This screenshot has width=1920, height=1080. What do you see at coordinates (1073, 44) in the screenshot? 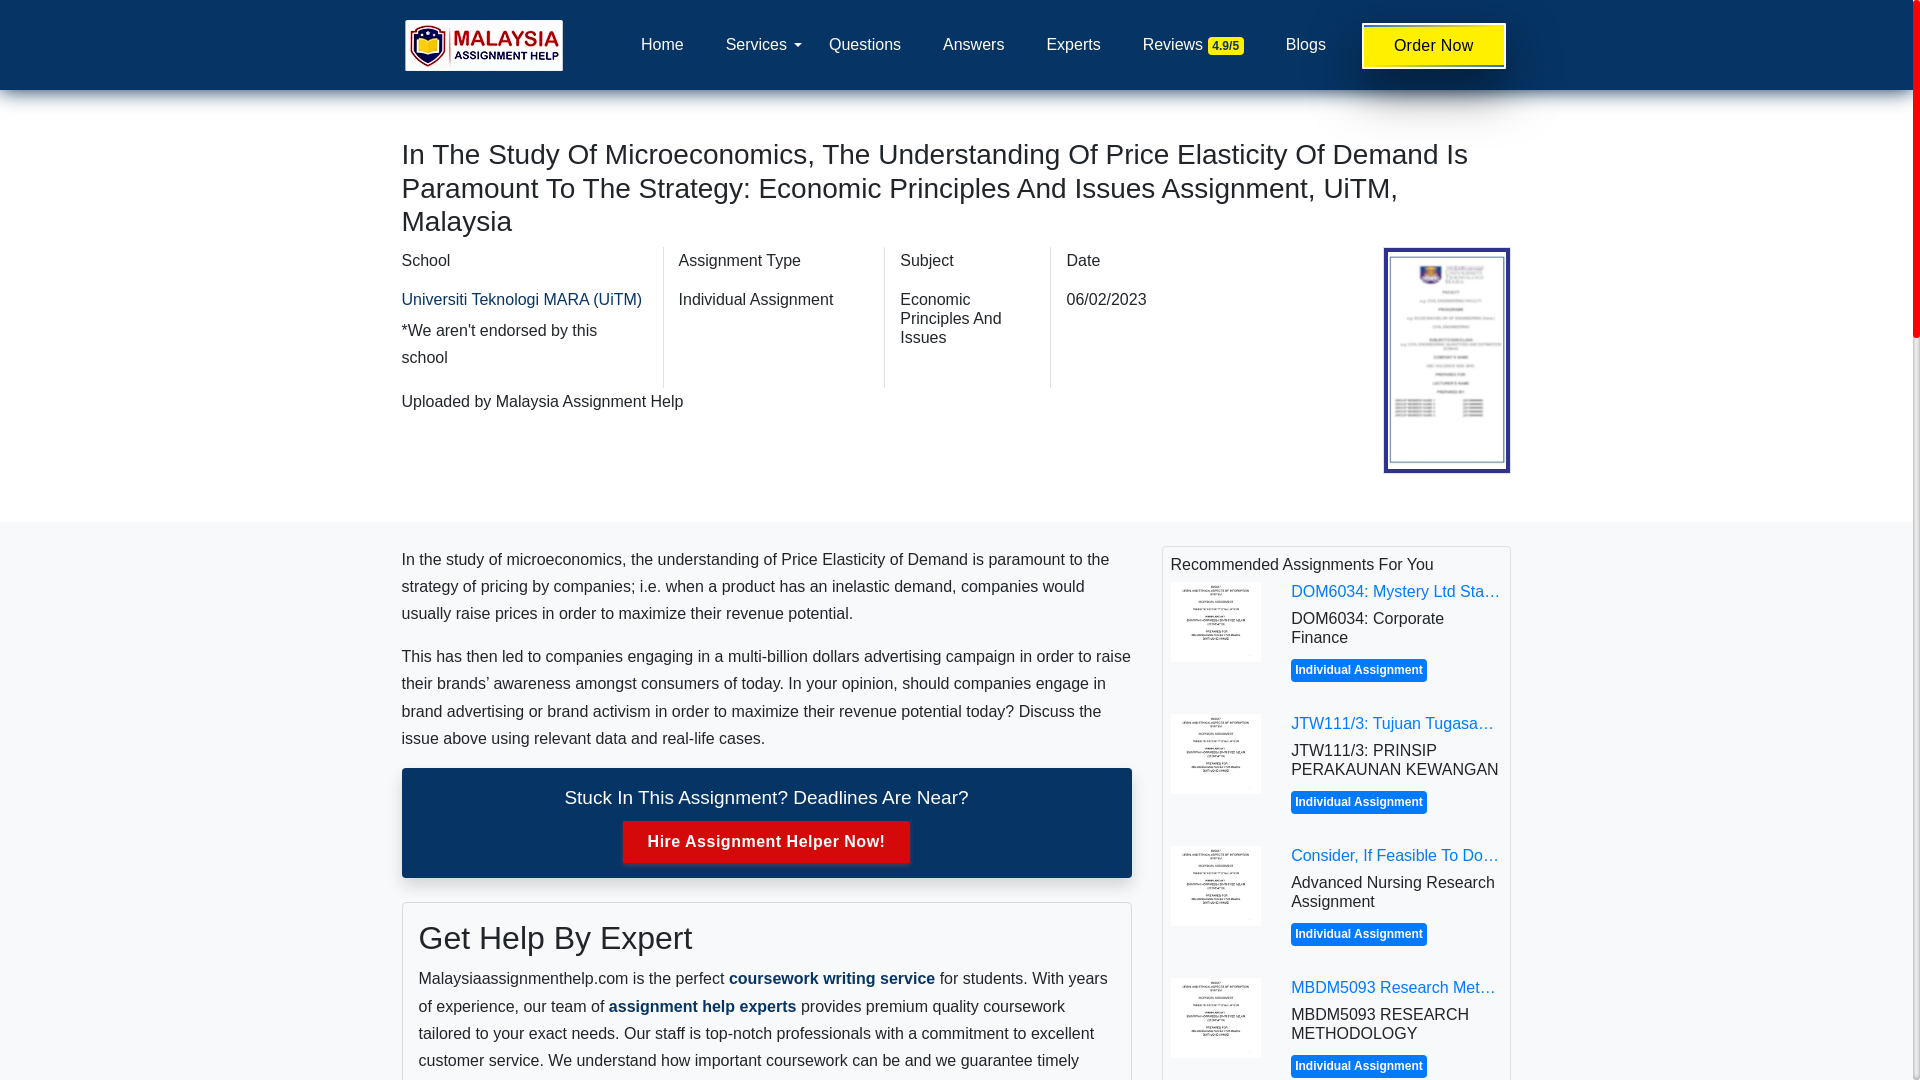
I see `Experts` at bounding box center [1073, 44].